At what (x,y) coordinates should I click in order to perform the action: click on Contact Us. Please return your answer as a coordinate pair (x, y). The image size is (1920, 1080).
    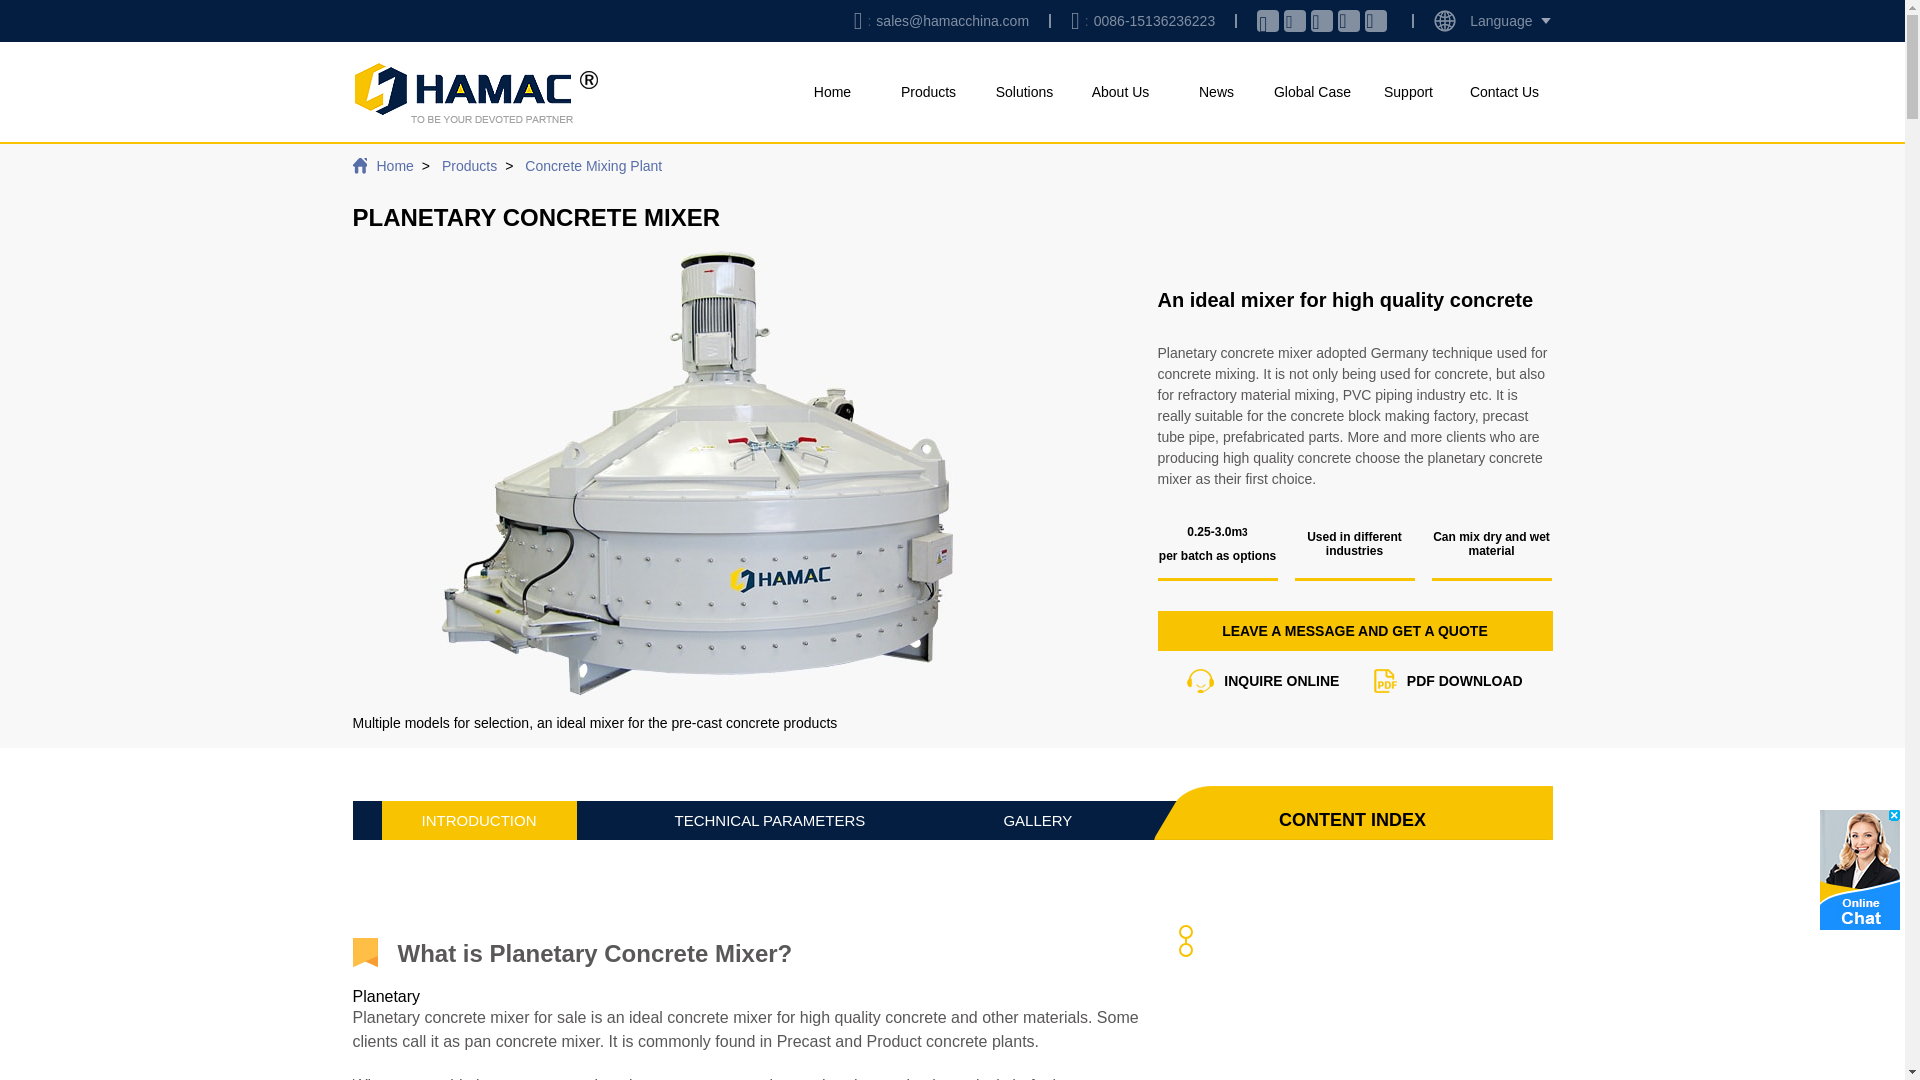
    Looking at the image, I should click on (1503, 92).